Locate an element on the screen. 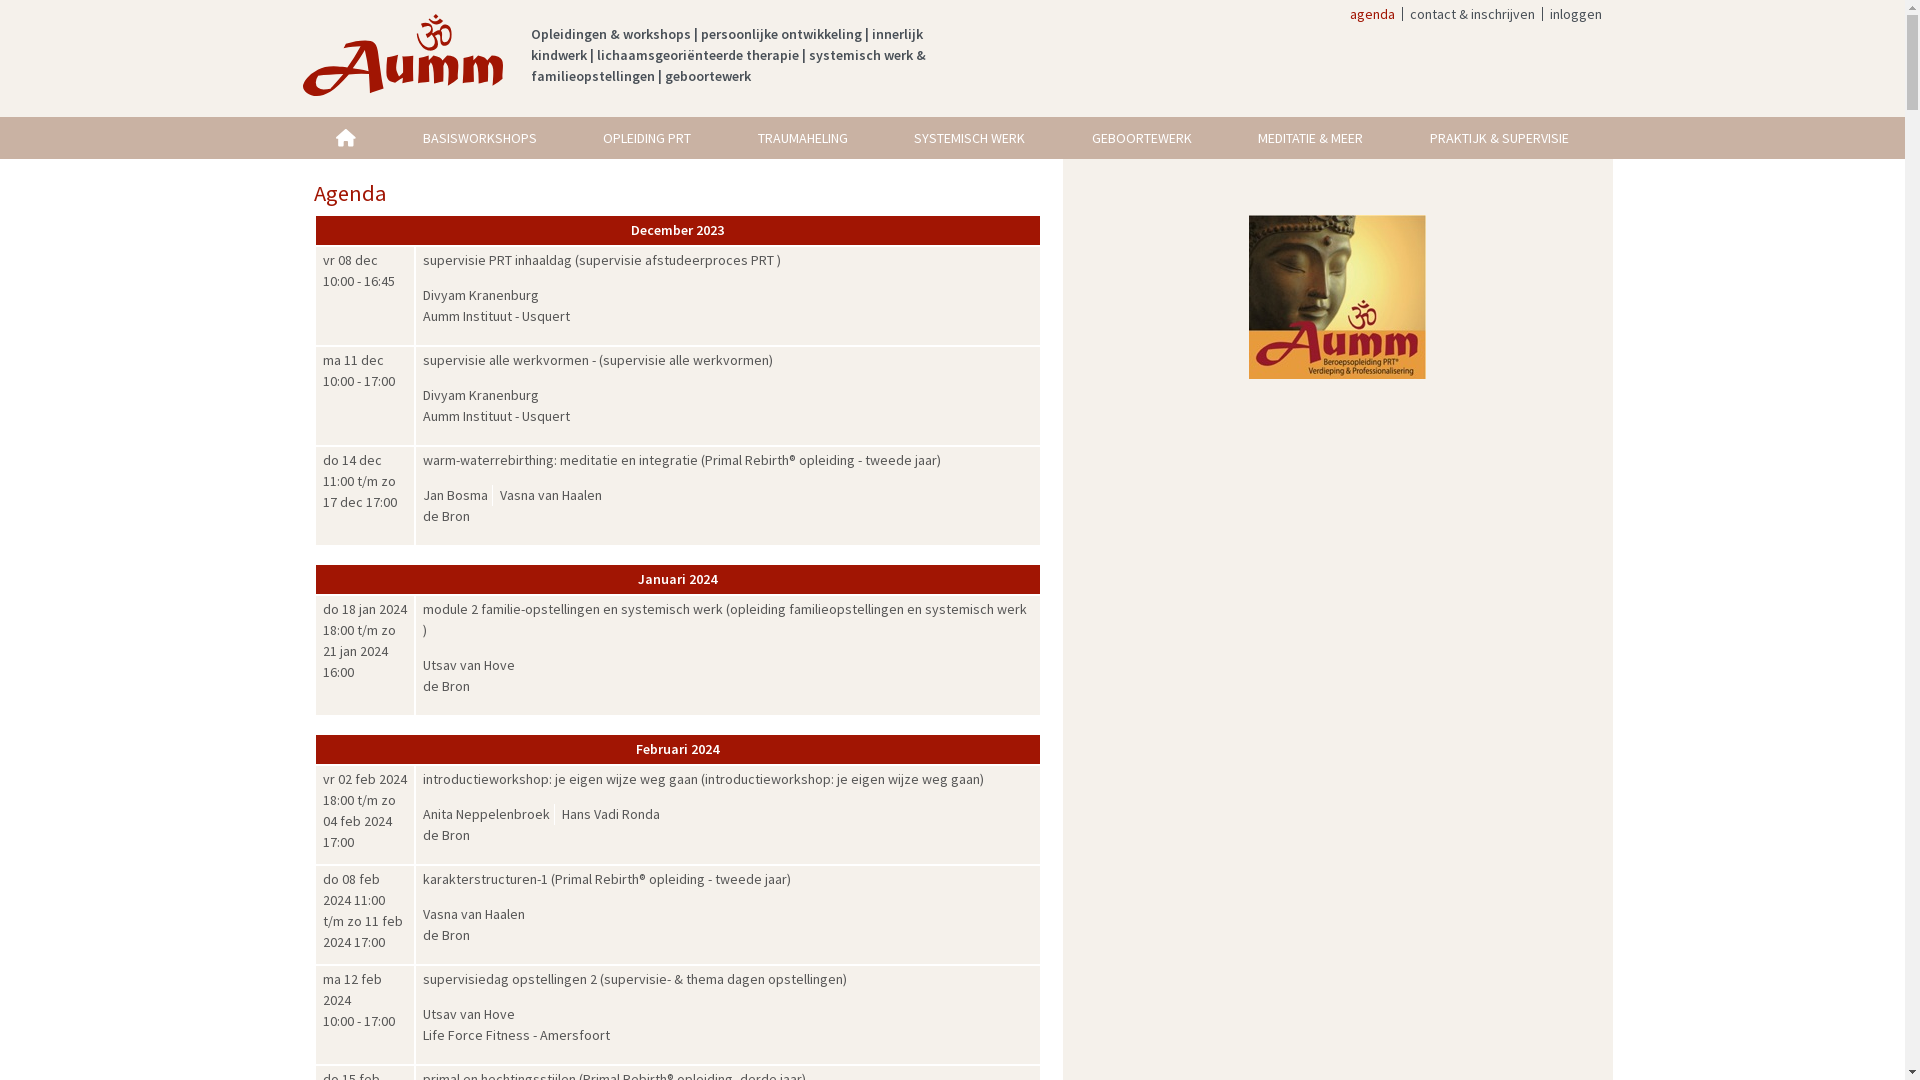 This screenshot has width=1920, height=1080. Divyam Kranenburg is located at coordinates (480, 296).